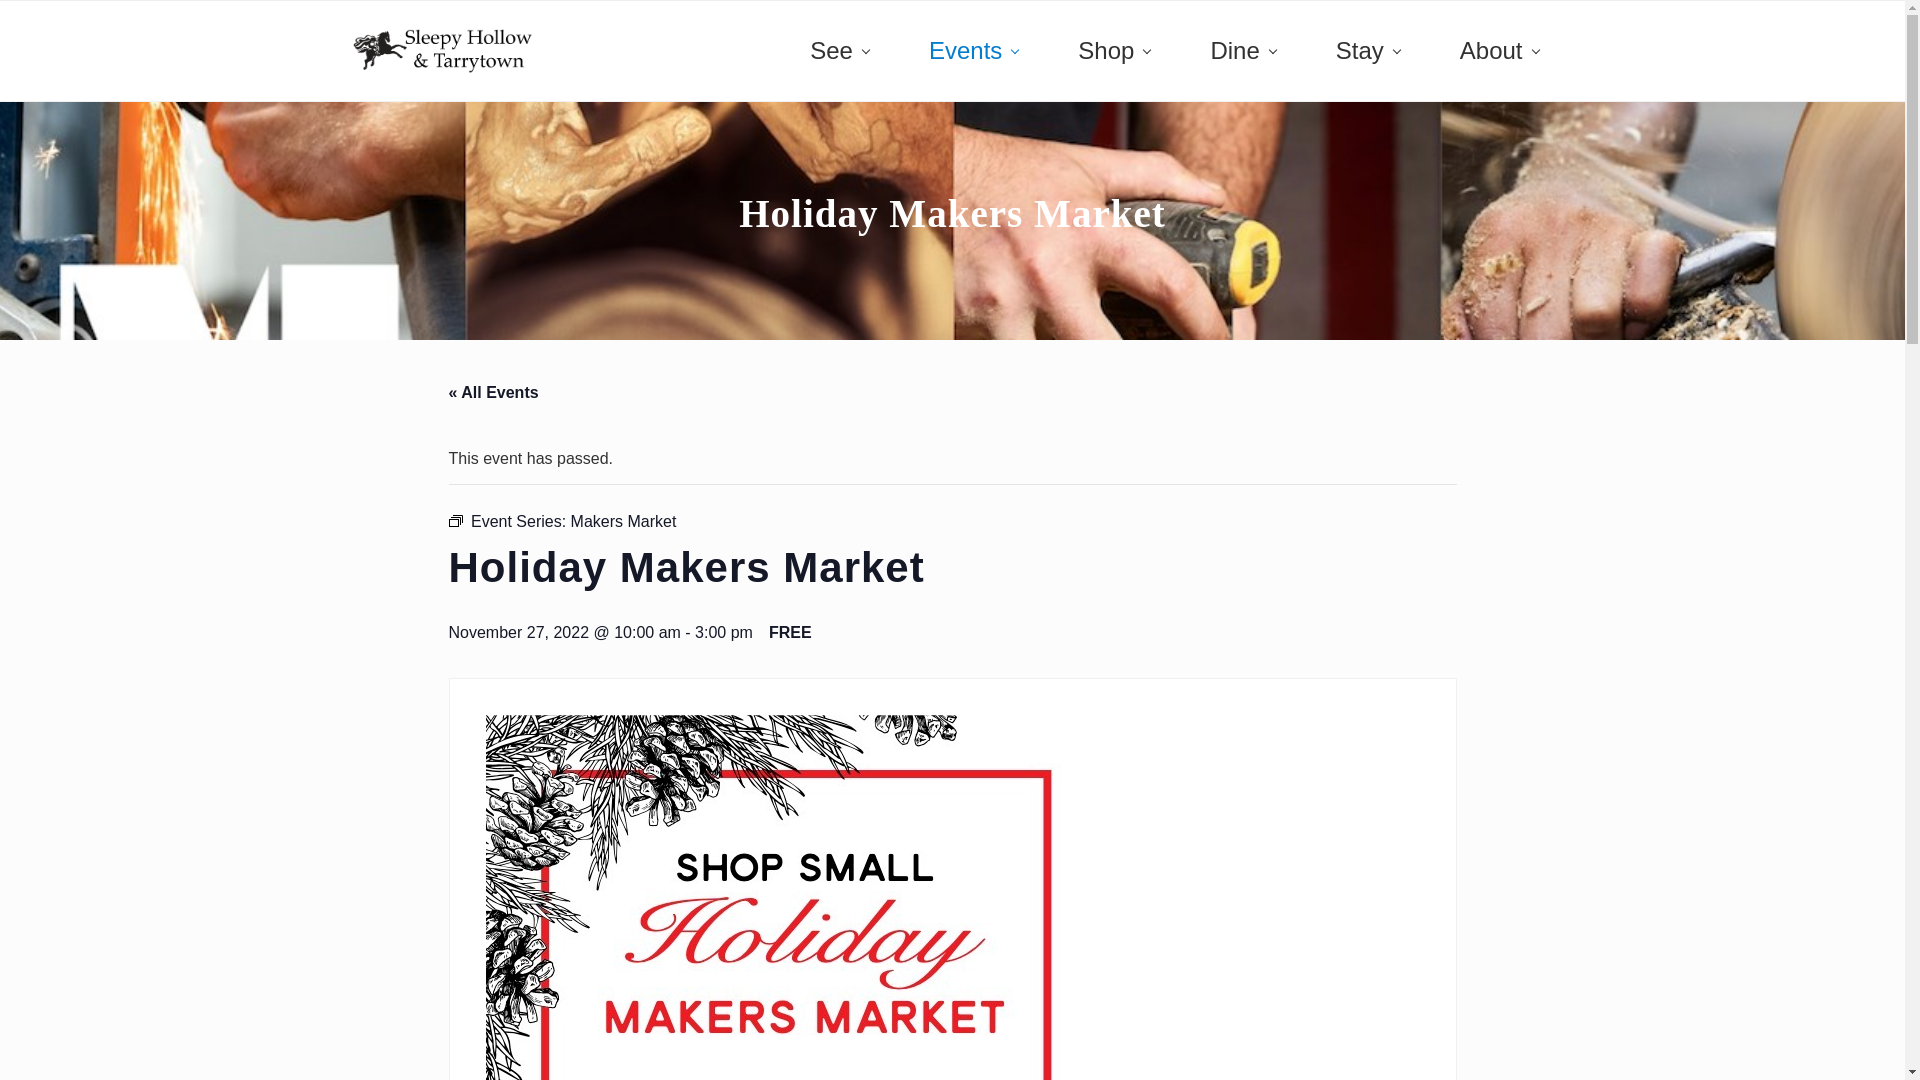  I want to click on See, so click(838, 51).